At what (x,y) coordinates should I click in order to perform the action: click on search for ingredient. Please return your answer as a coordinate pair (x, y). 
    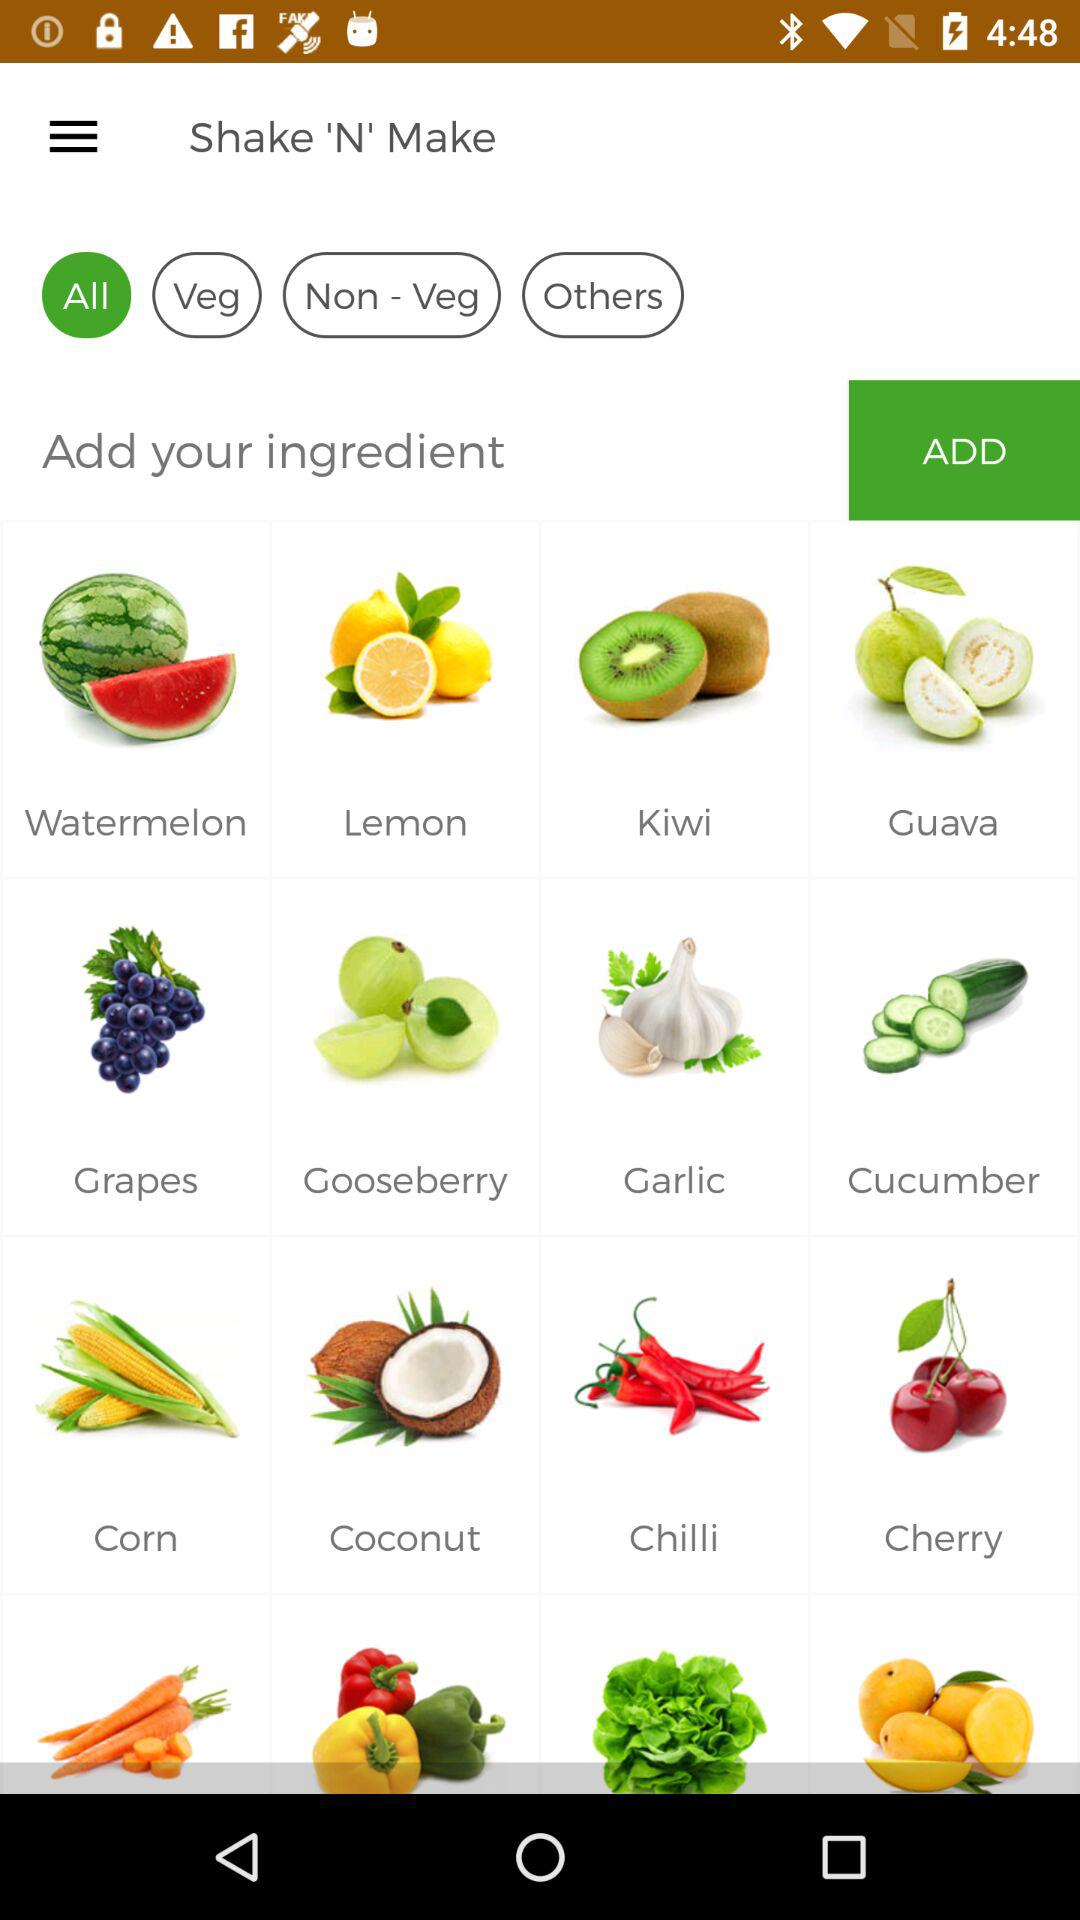
    Looking at the image, I should click on (424, 450).